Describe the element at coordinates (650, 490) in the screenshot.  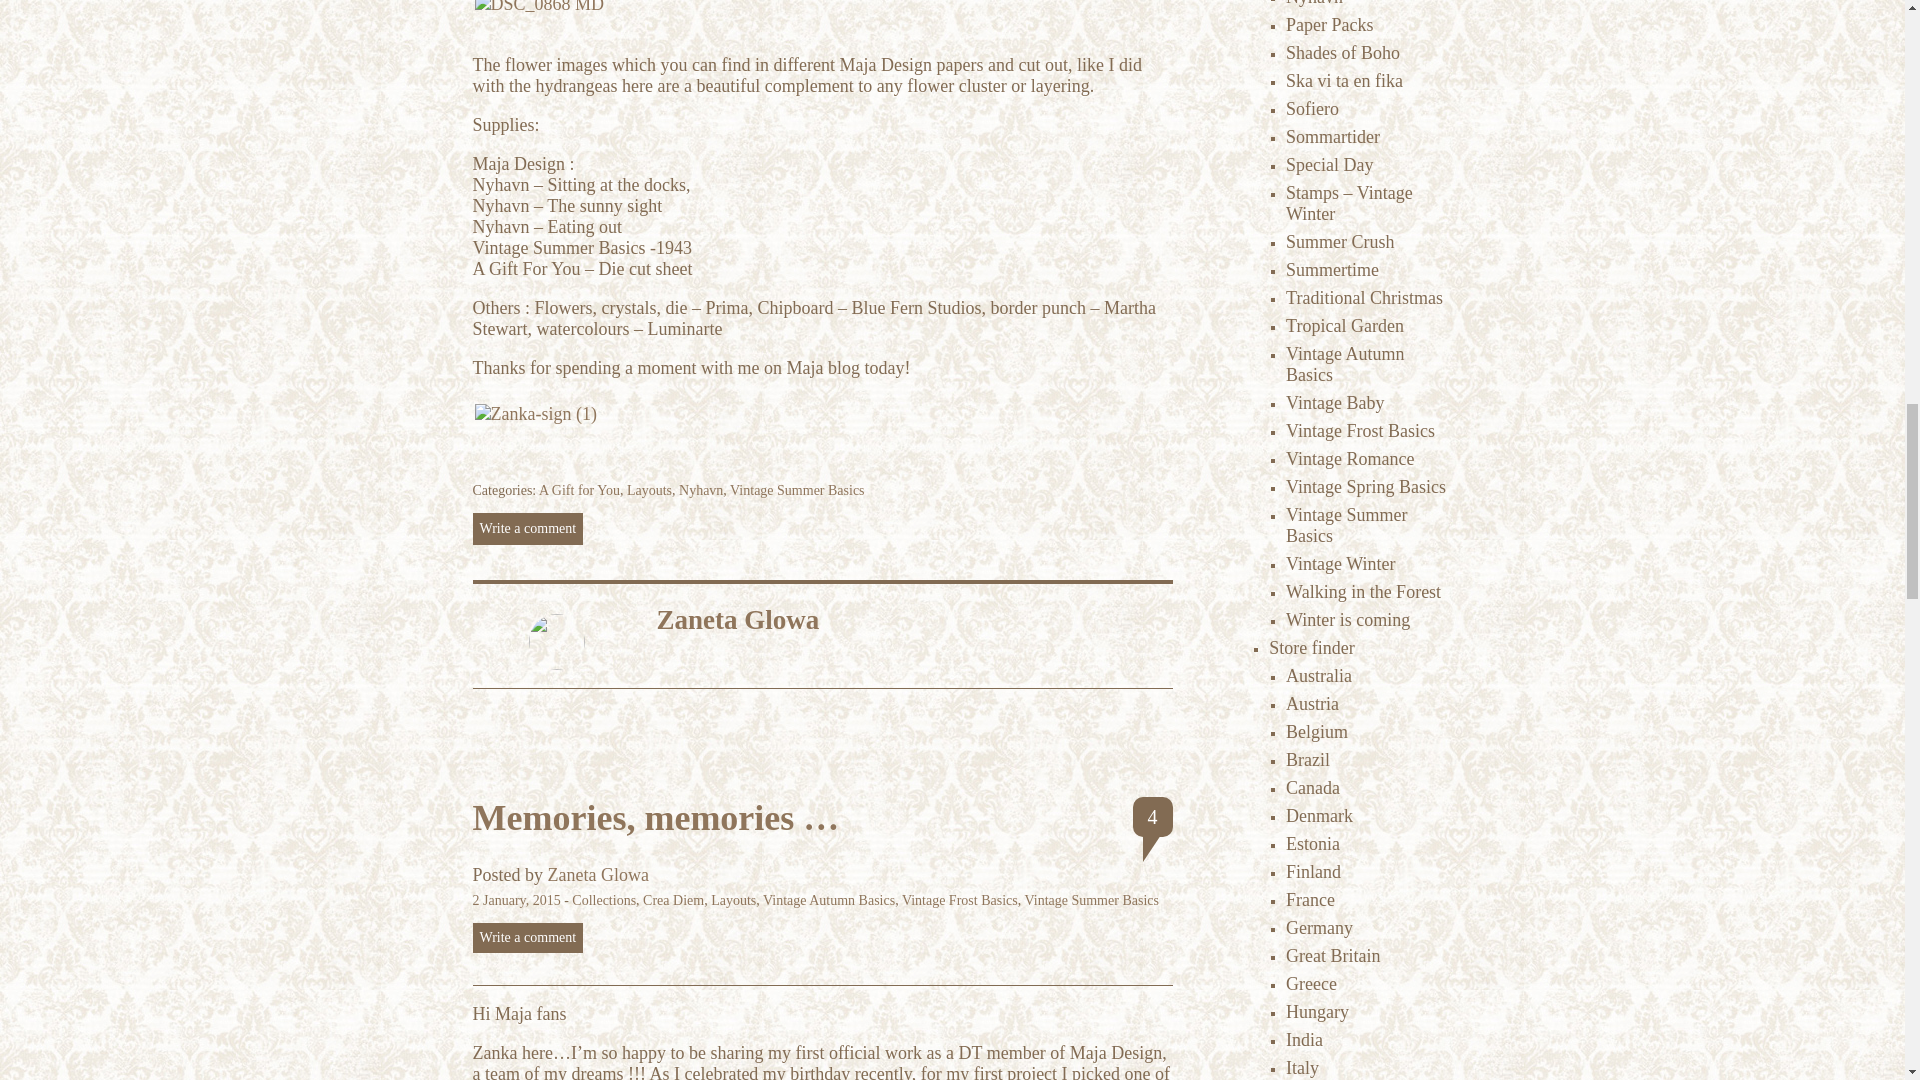
I see `Layouts` at that location.